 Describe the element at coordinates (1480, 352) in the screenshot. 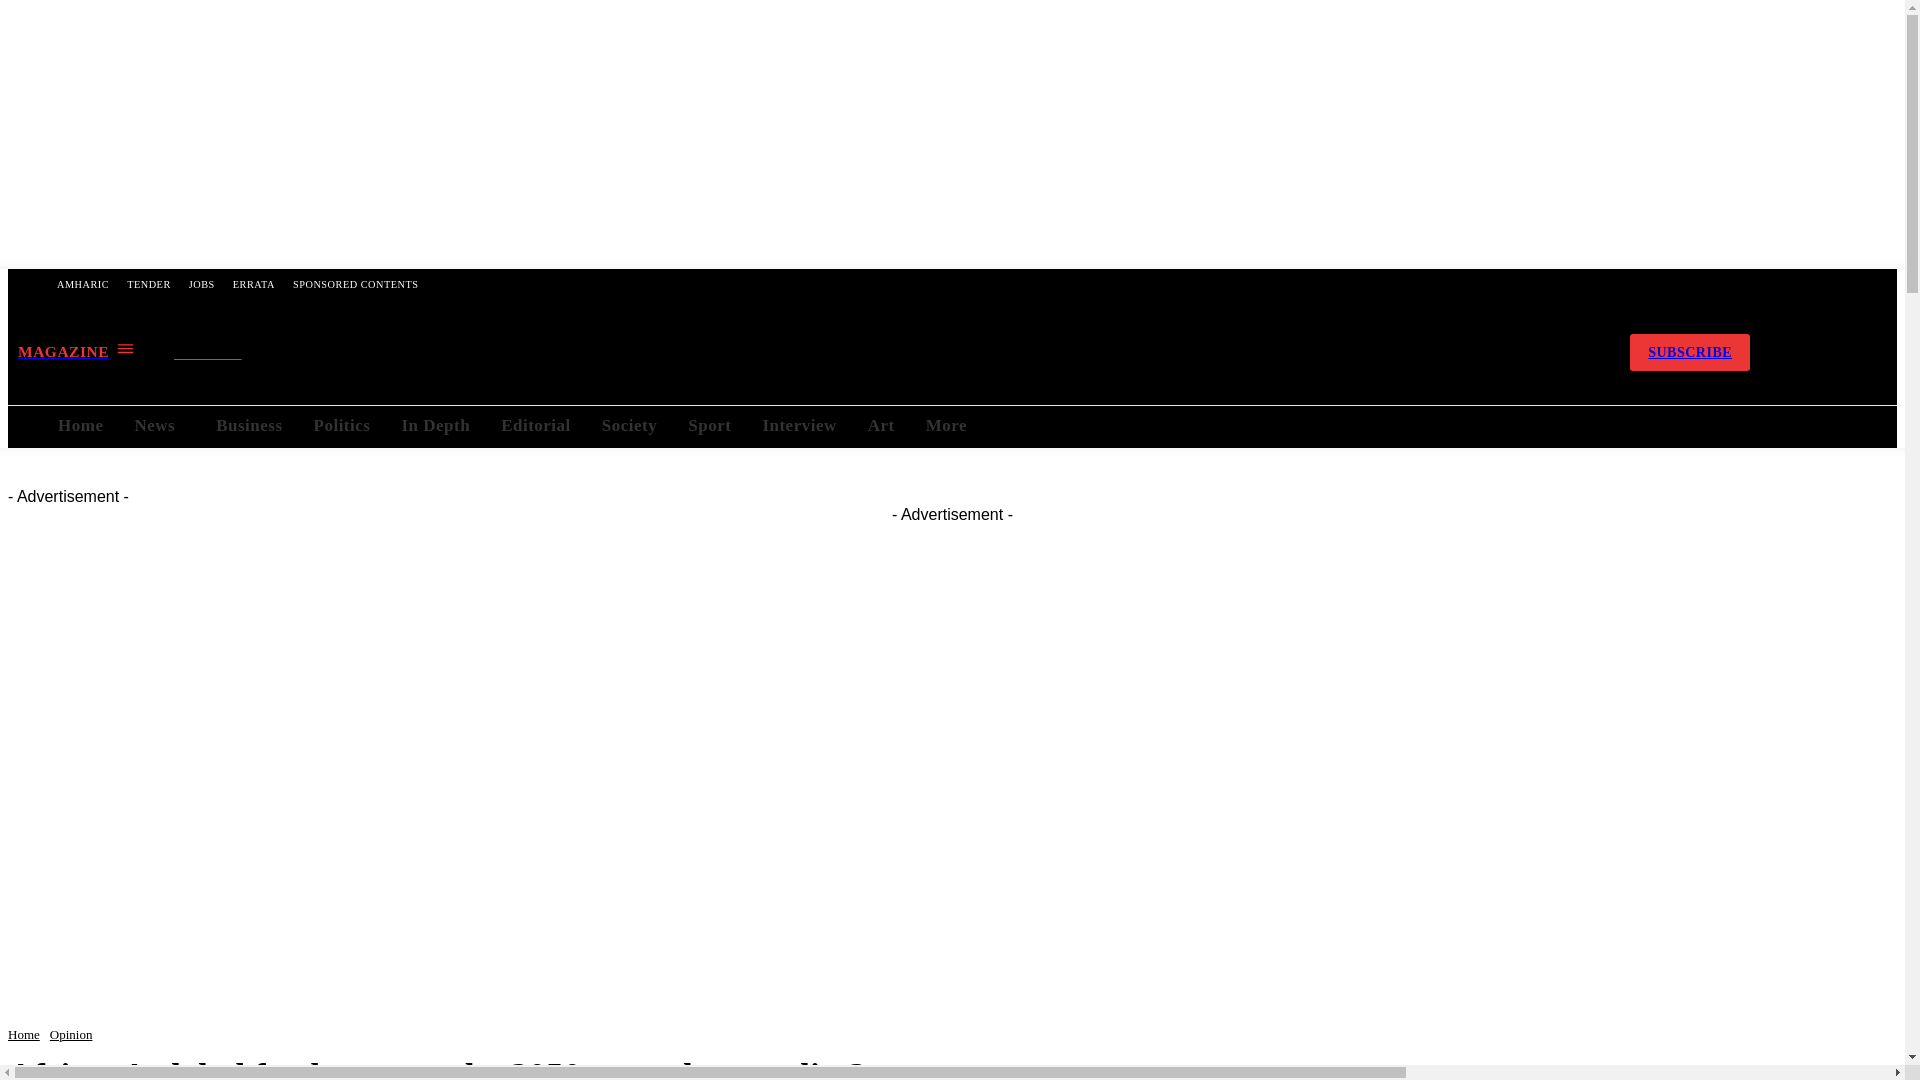

I see `Telegram` at that location.